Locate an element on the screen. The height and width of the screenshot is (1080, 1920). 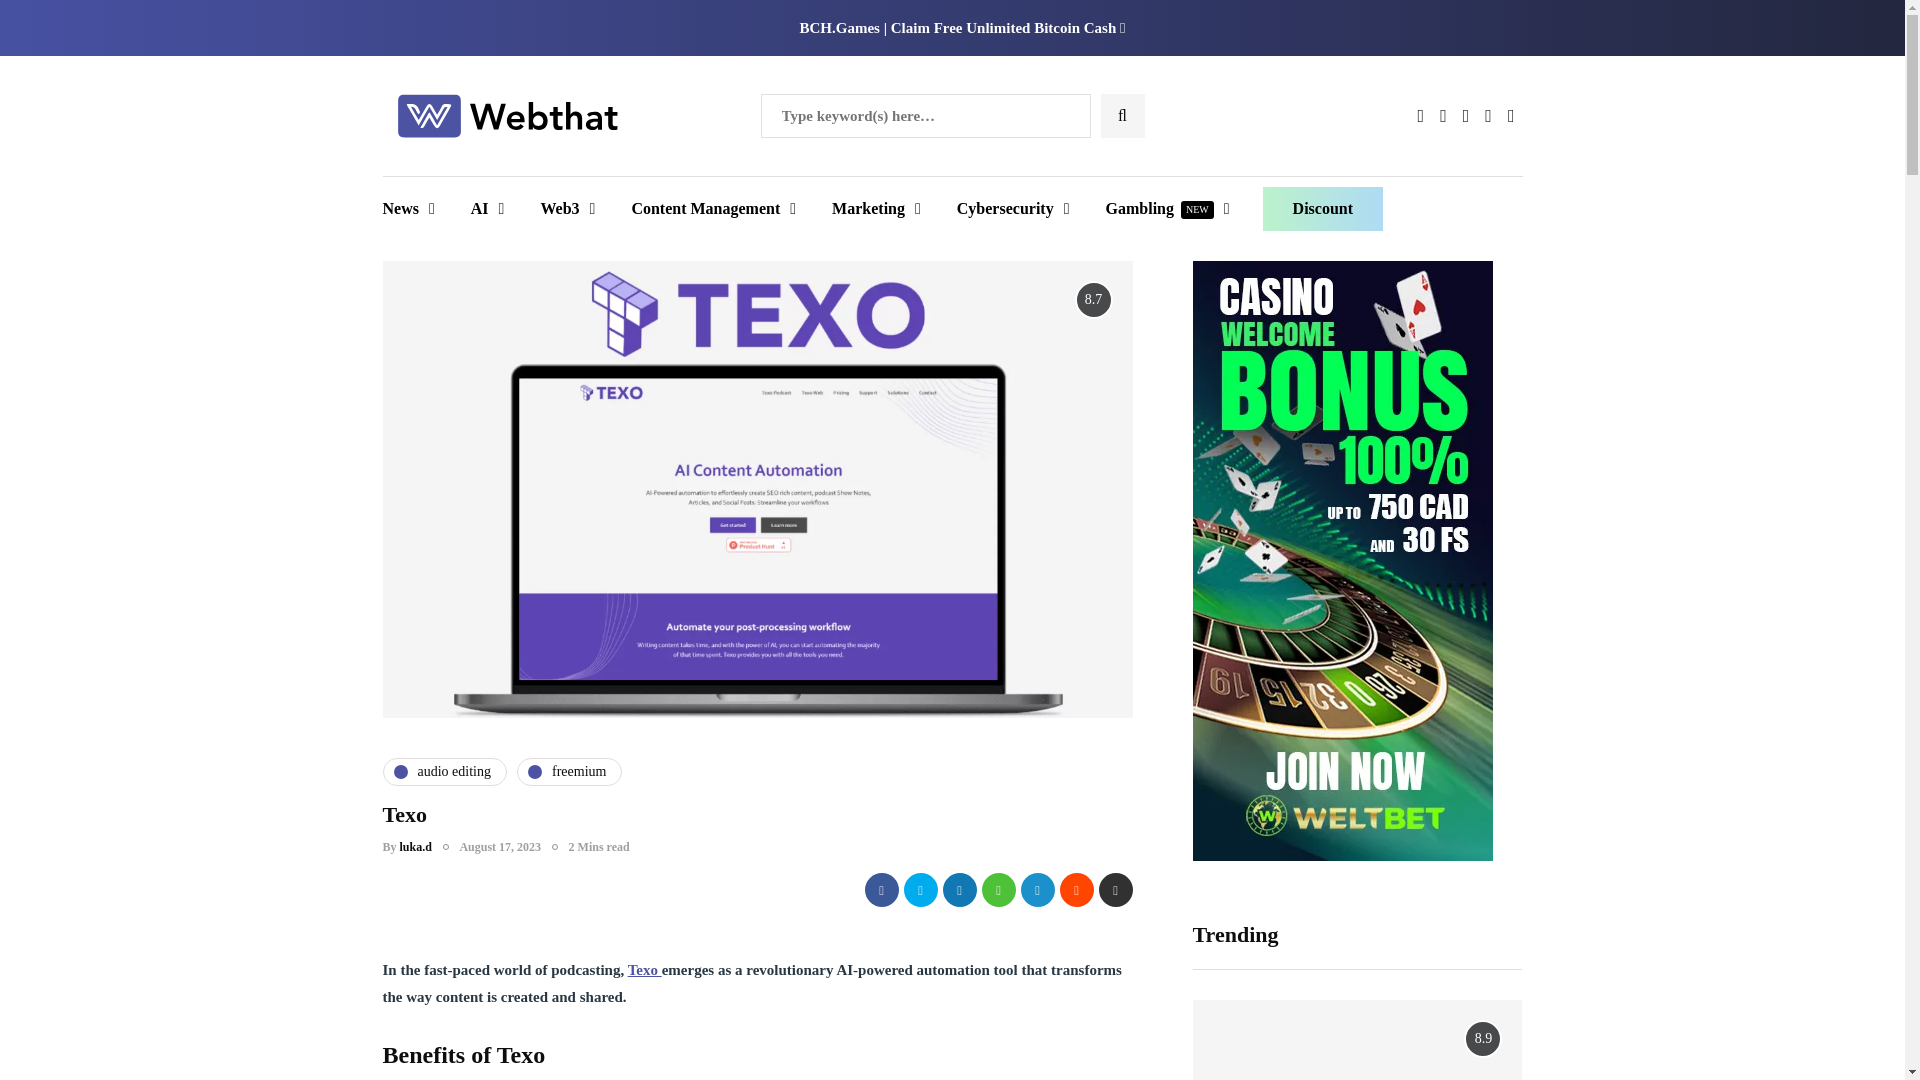
Share with Facebook is located at coordinates (881, 890).